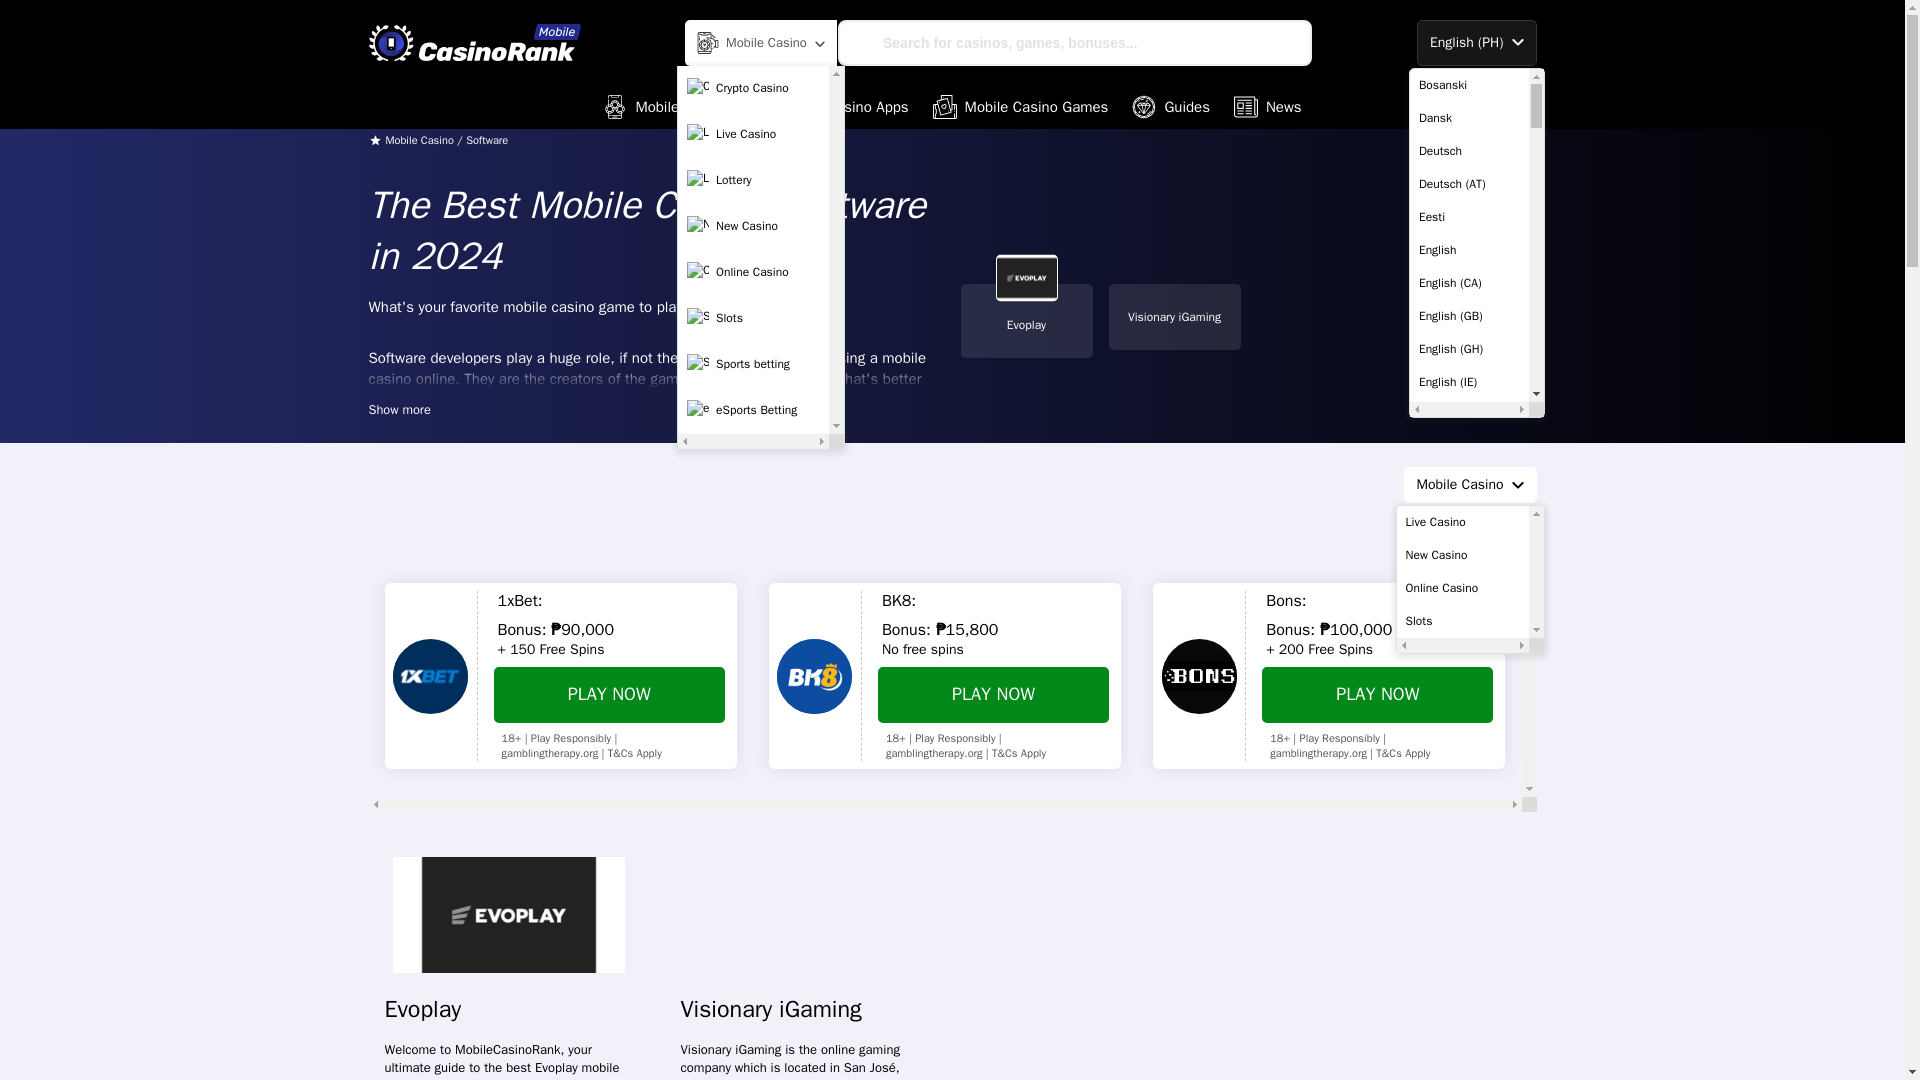 This screenshot has height=1080, width=1920. What do you see at coordinates (1468, 150) in the screenshot?
I see `Deutsch` at bounding box center [1468, 150].